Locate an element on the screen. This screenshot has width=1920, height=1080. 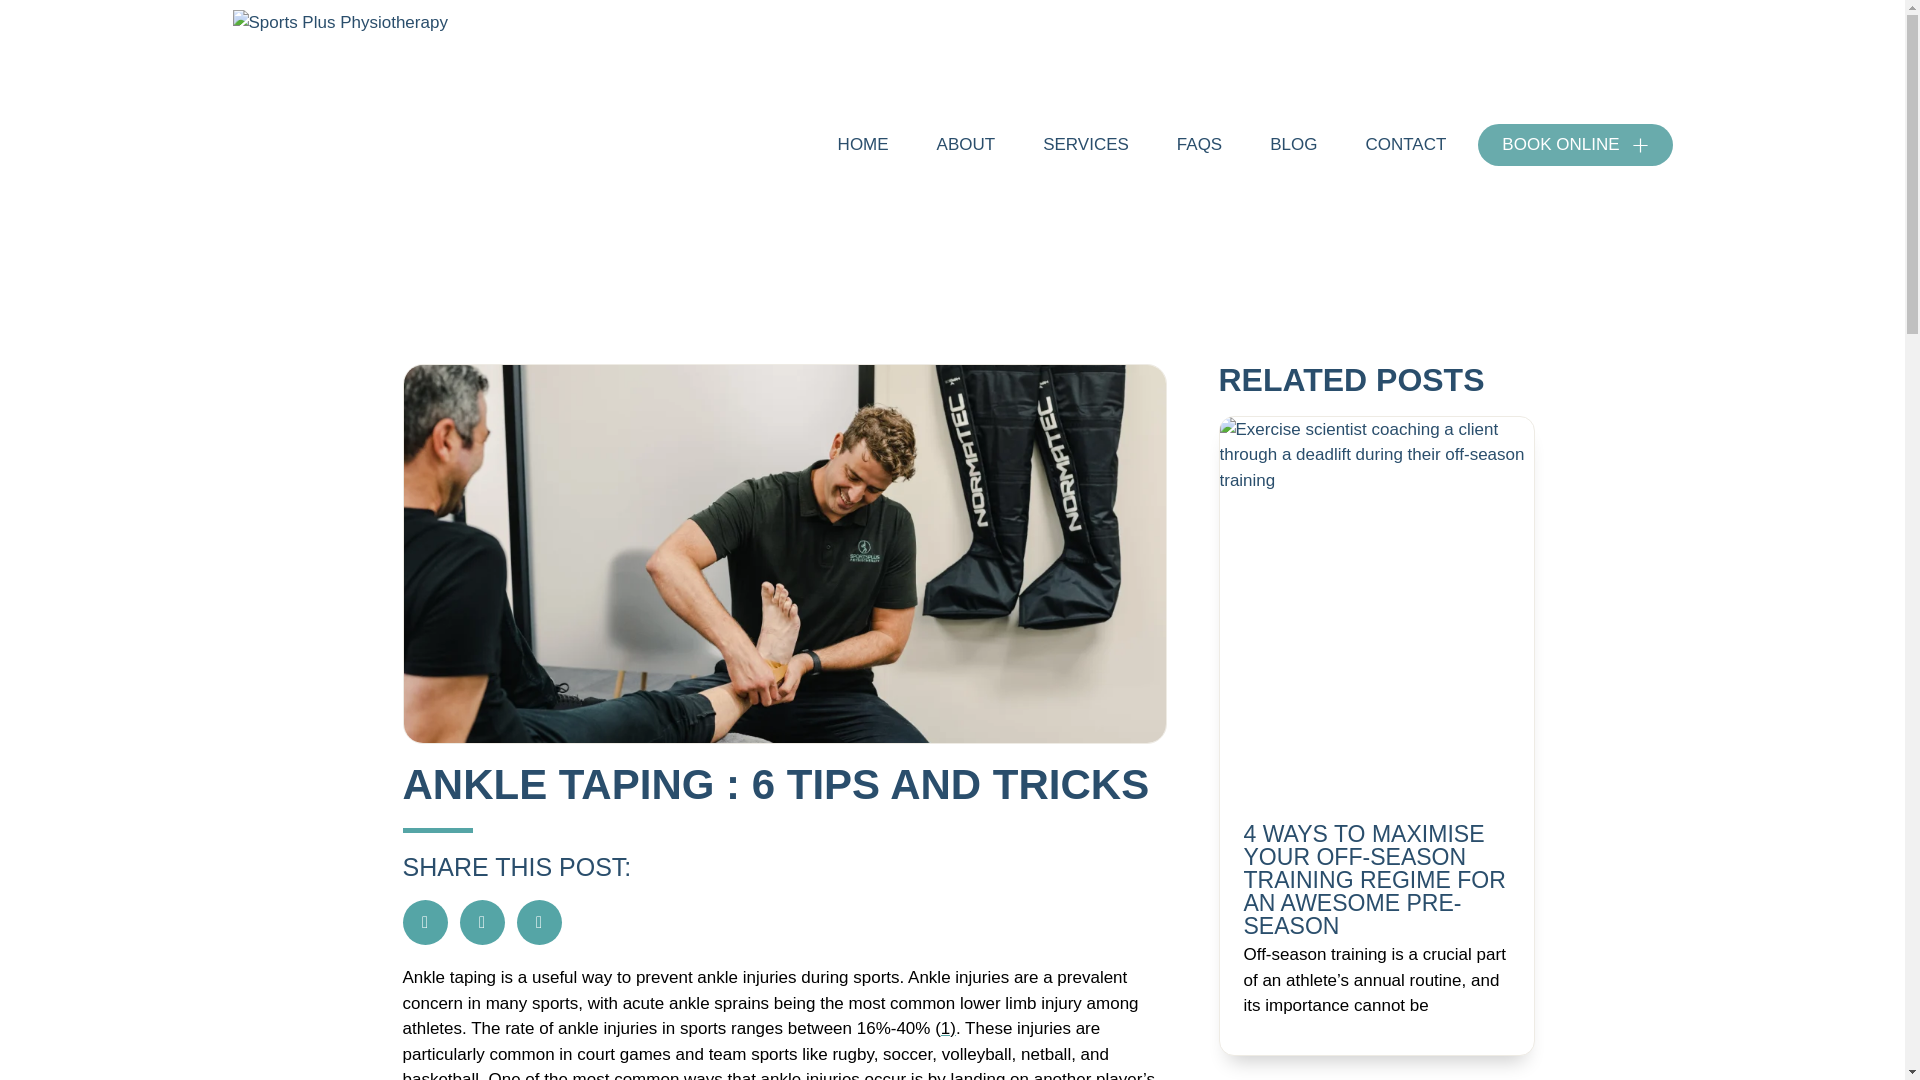
HOME is located at coordinates (862, 144).